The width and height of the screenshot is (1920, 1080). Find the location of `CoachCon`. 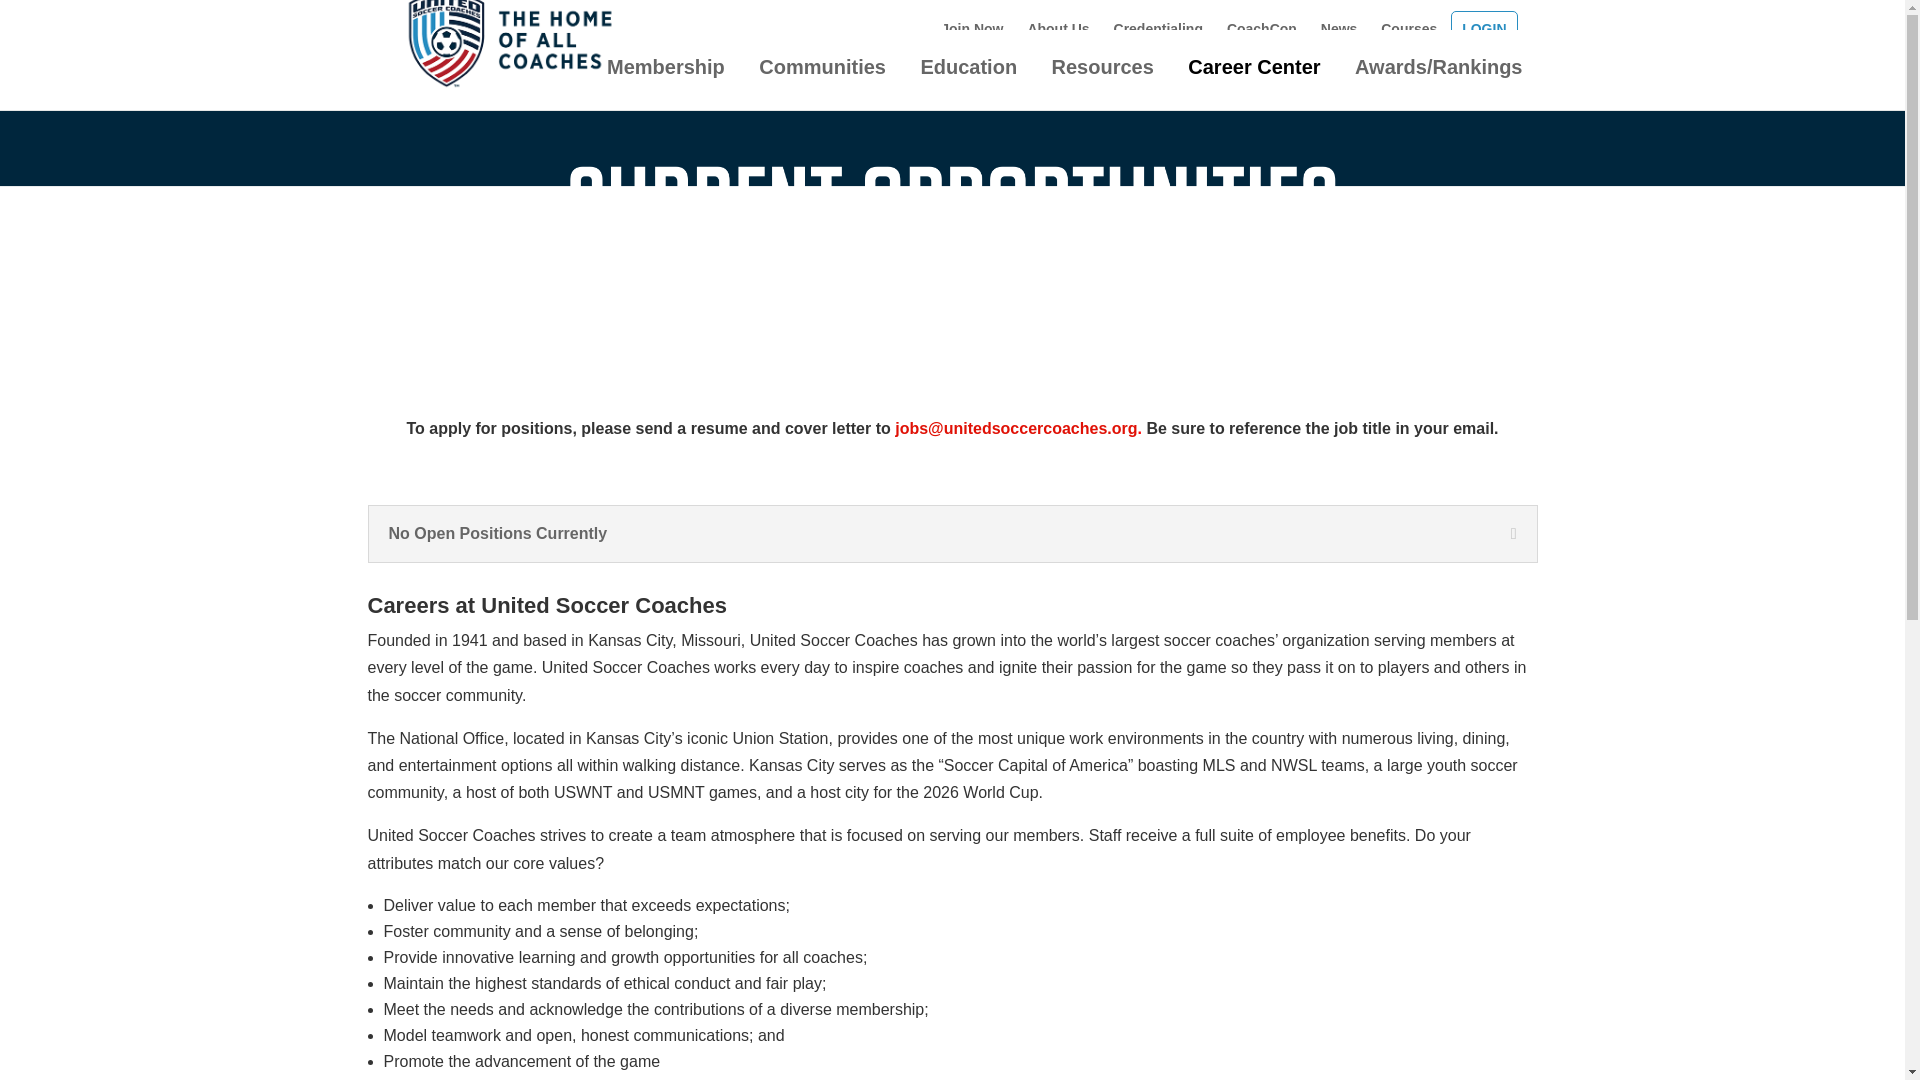

CoachCon is located at coordinates (1262, 34).